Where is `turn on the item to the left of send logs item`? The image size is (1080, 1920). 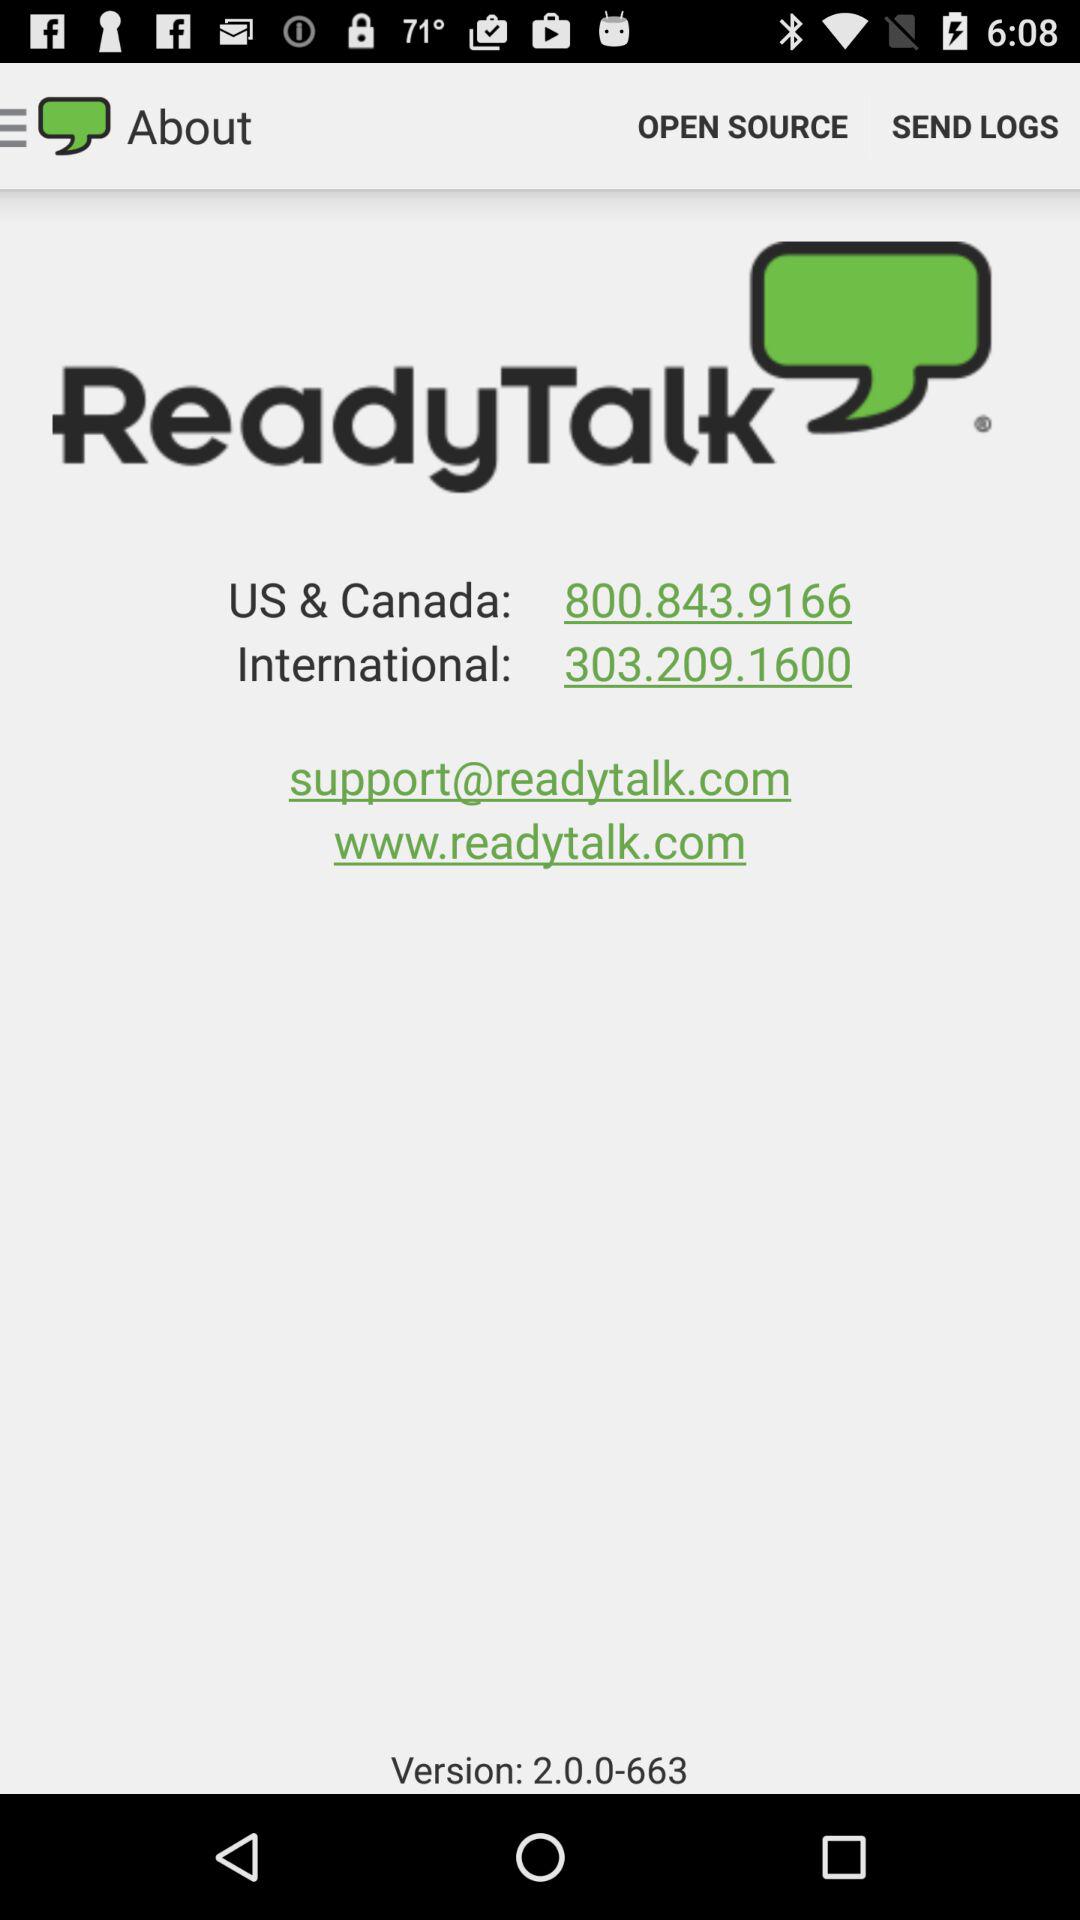
turn on the item to the left of send logs item is located at coordinates (742, 126).